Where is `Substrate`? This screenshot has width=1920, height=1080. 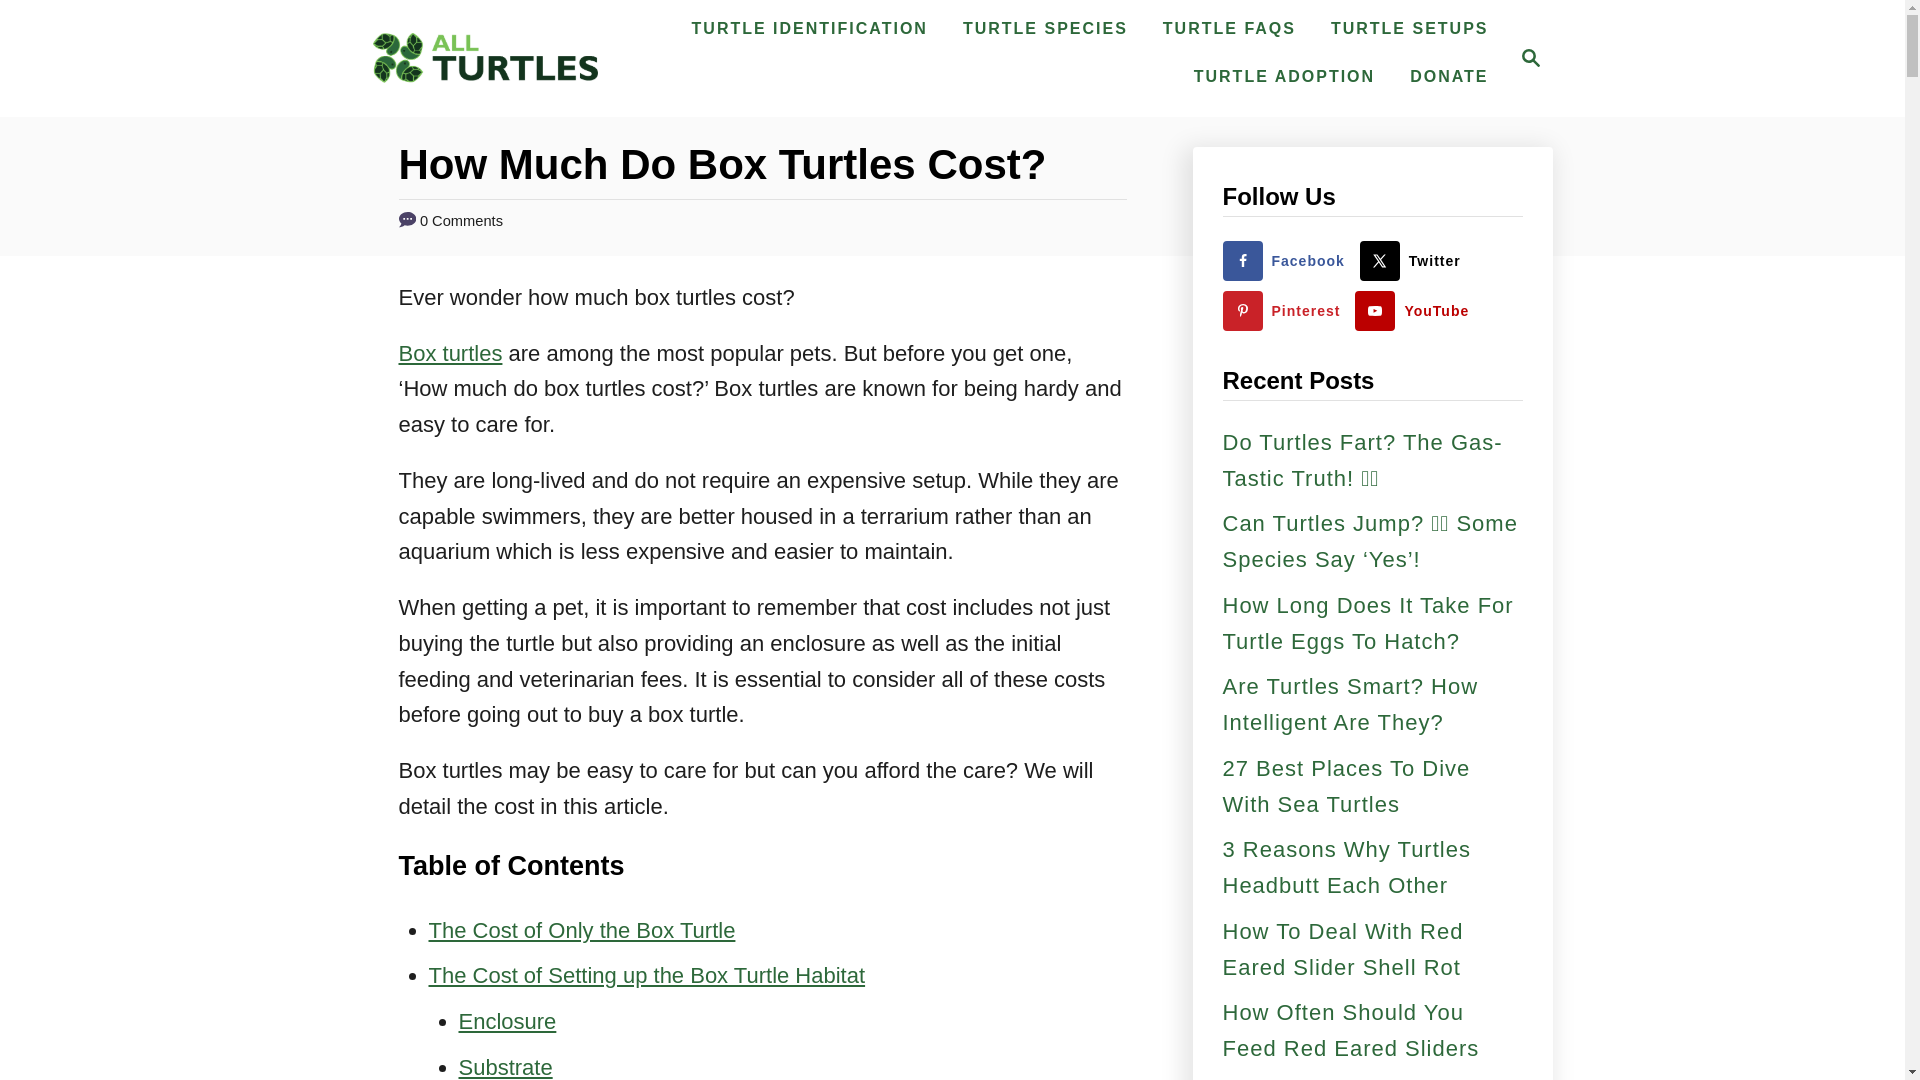 Substrate is located at coordinates (505, 1068).